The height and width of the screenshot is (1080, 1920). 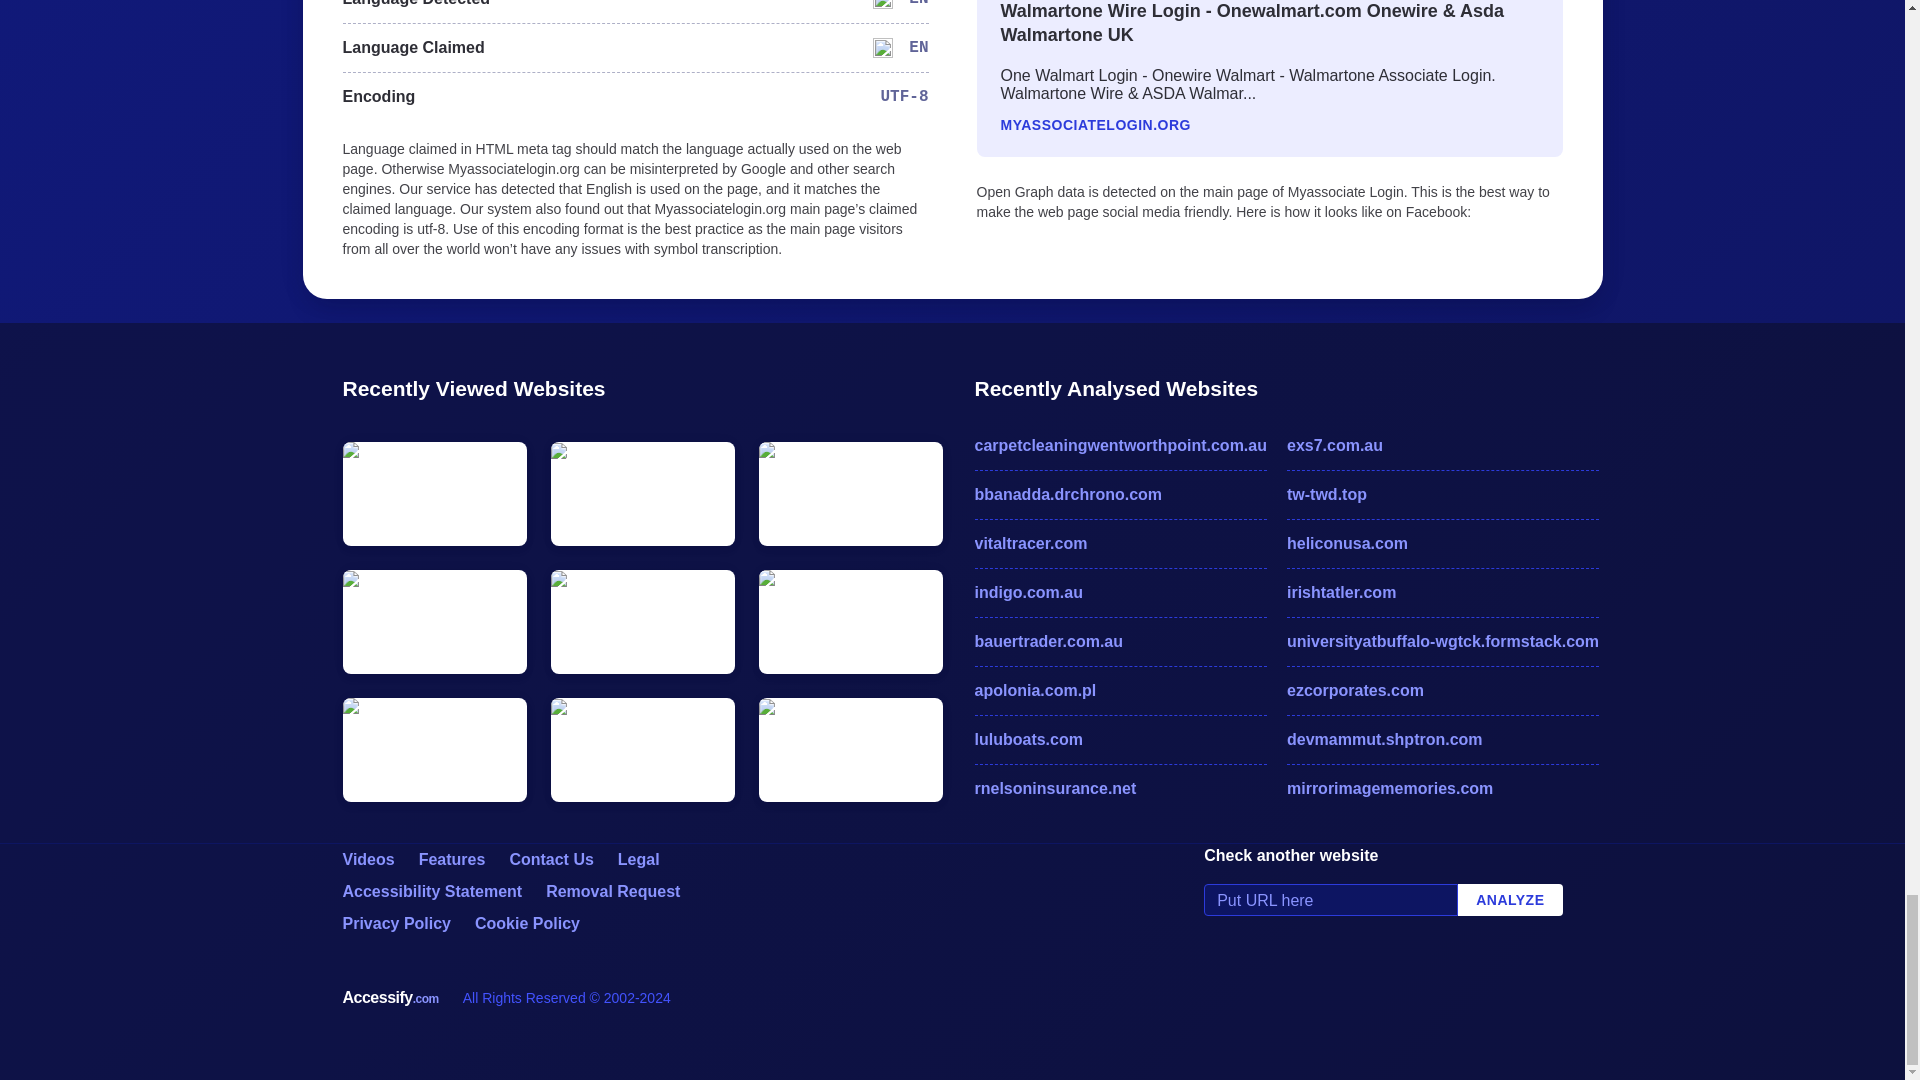 What do you see at coordinates (1442, 691) in the screenshot?
I see `ezcorporates.com` at bounding box center [1442, 691].